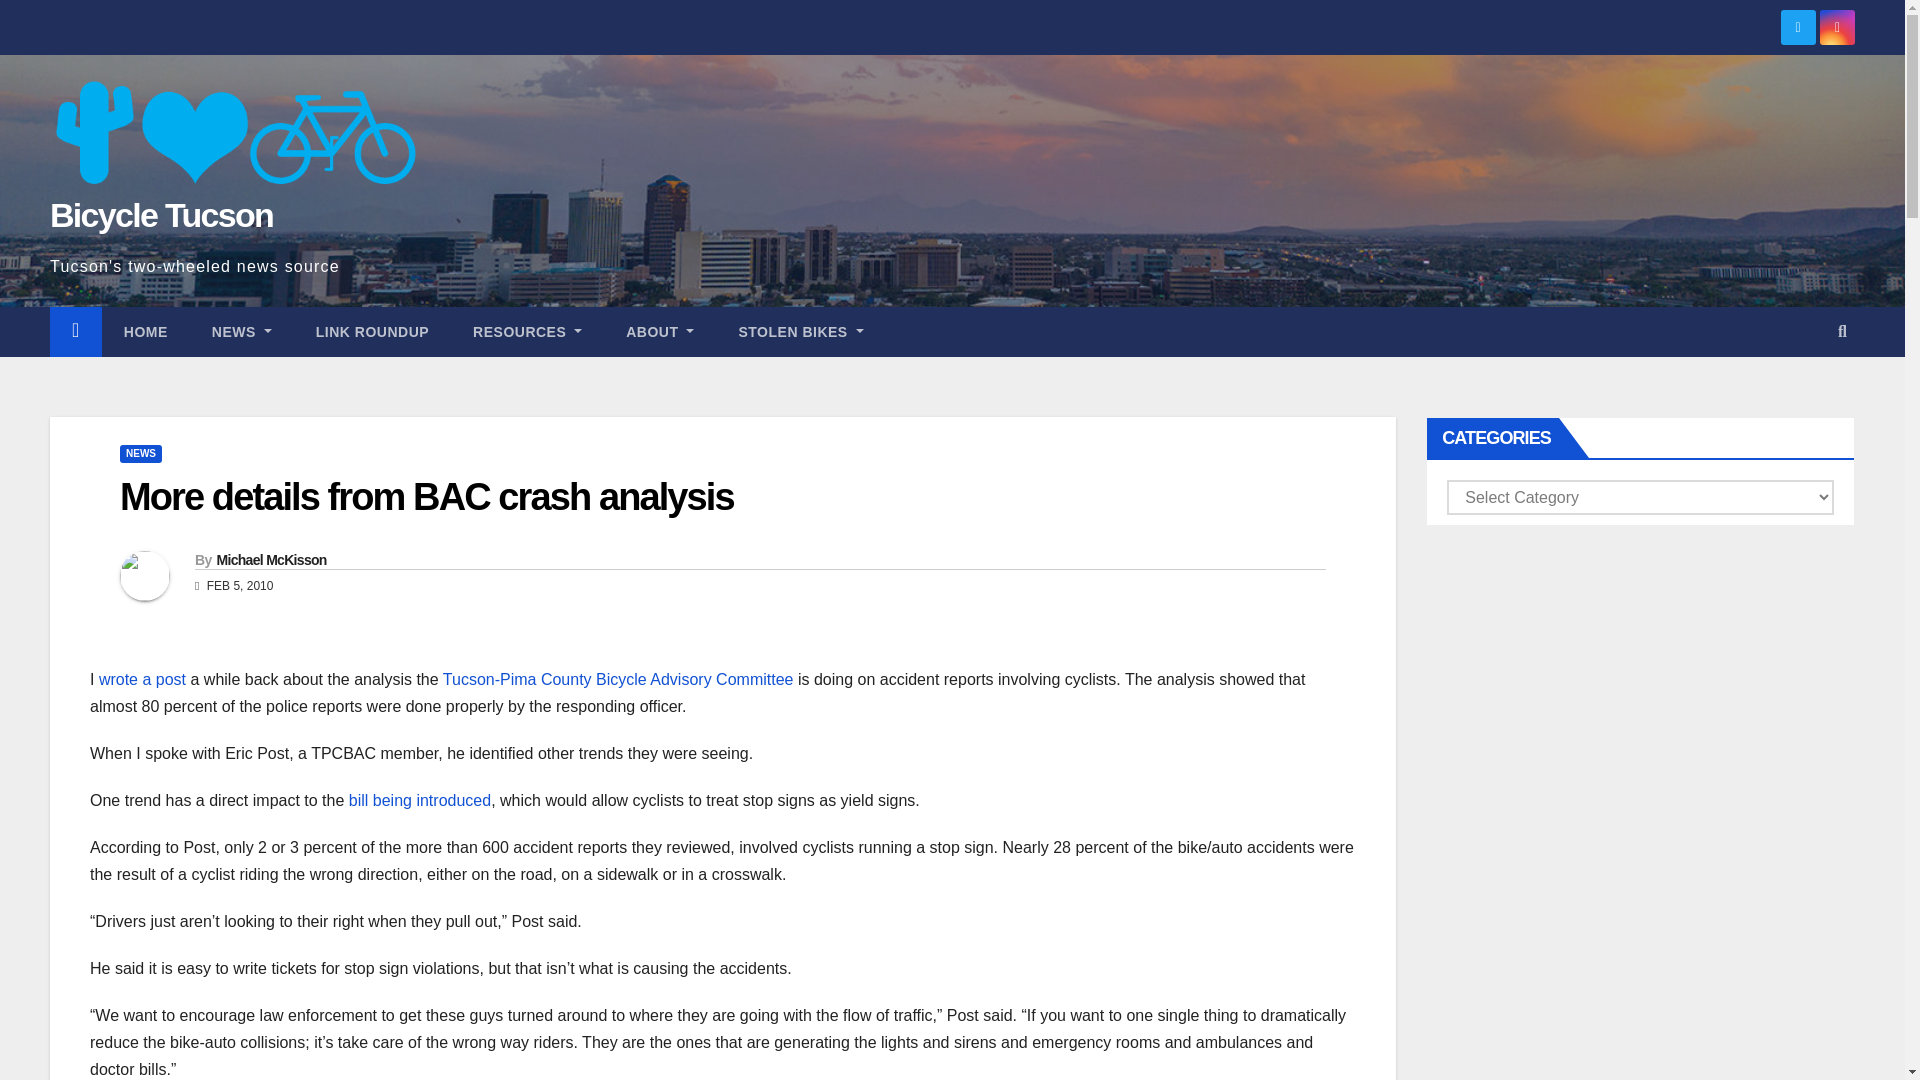 The height and width of the screenshot is (1080, 1920). What do you see at coordinates (142, 678) in the screenshot?
I see `wrote a post` at bounding box center [142, 678].